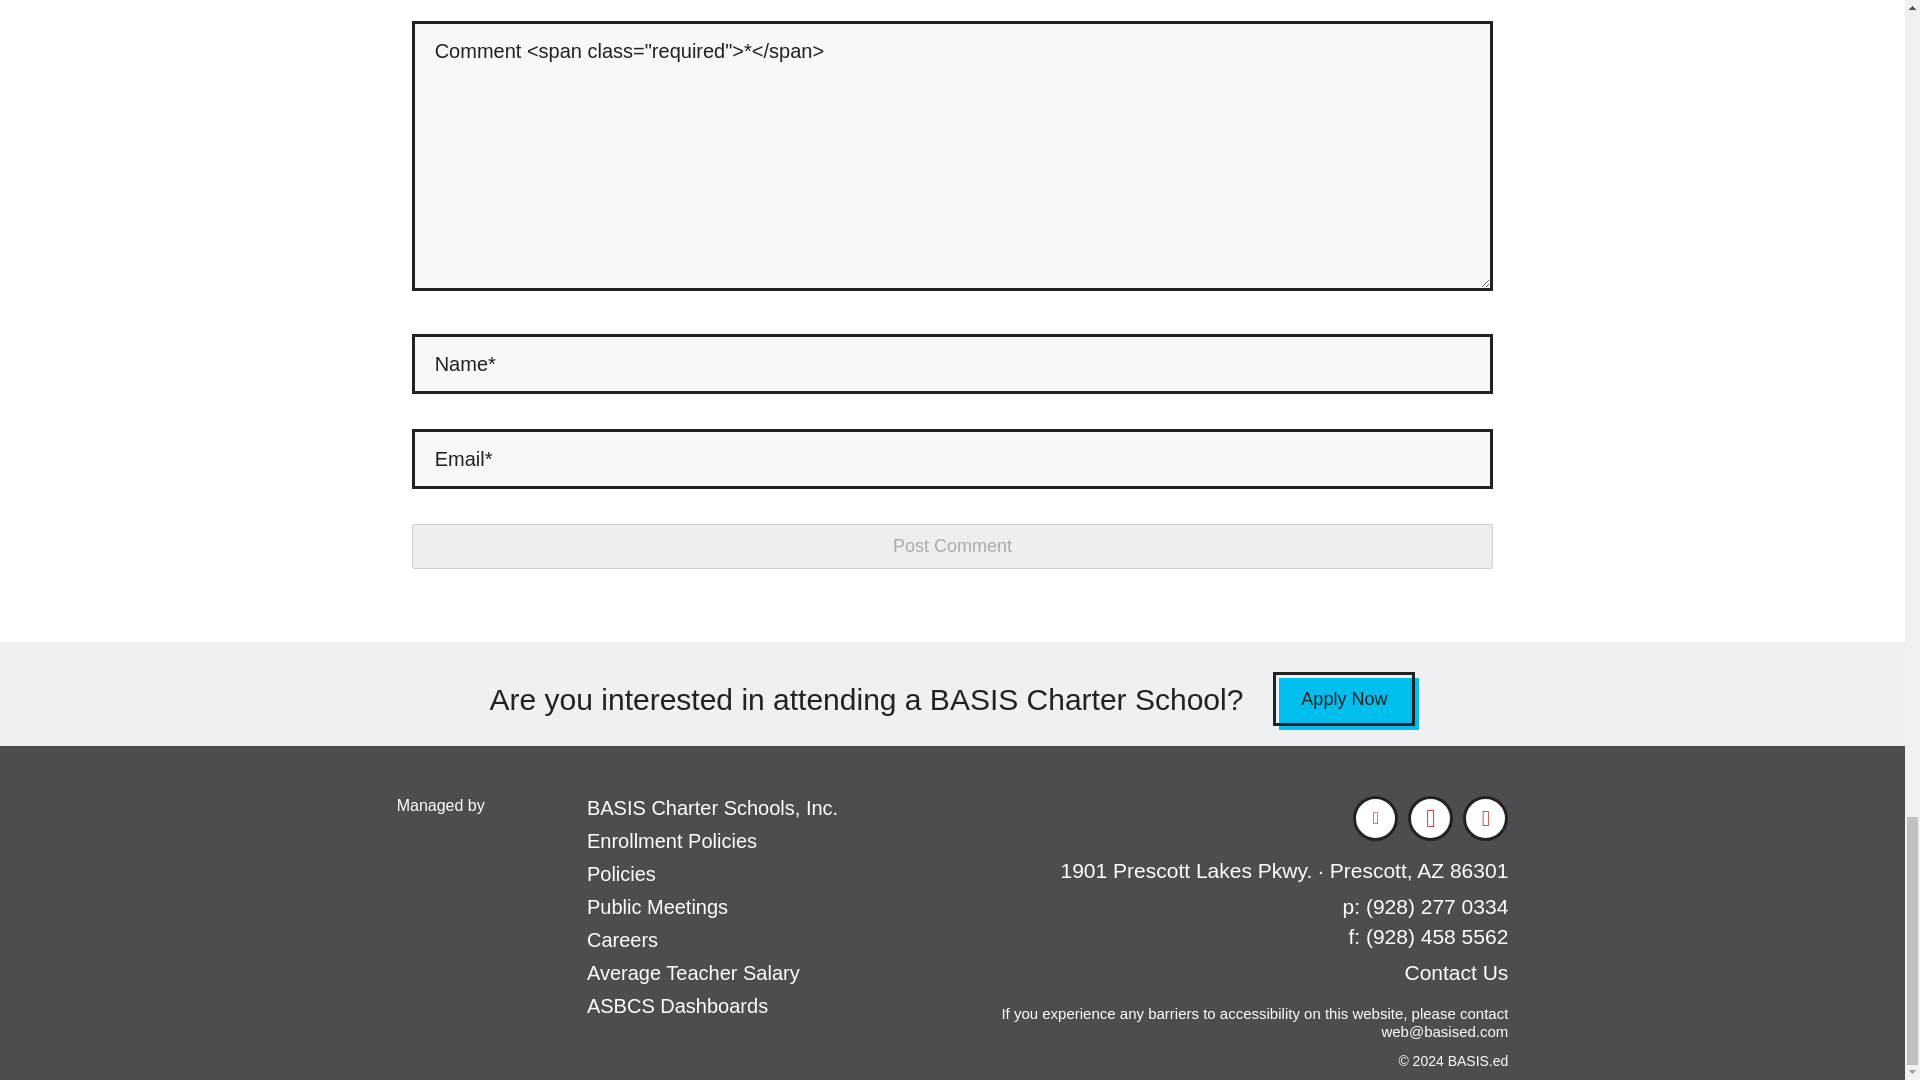 The width and height of the screenshot is (1920, 1080). Describe the element at coordinates (1486, 818) in the screenshot. I see `Instagram` at that location.